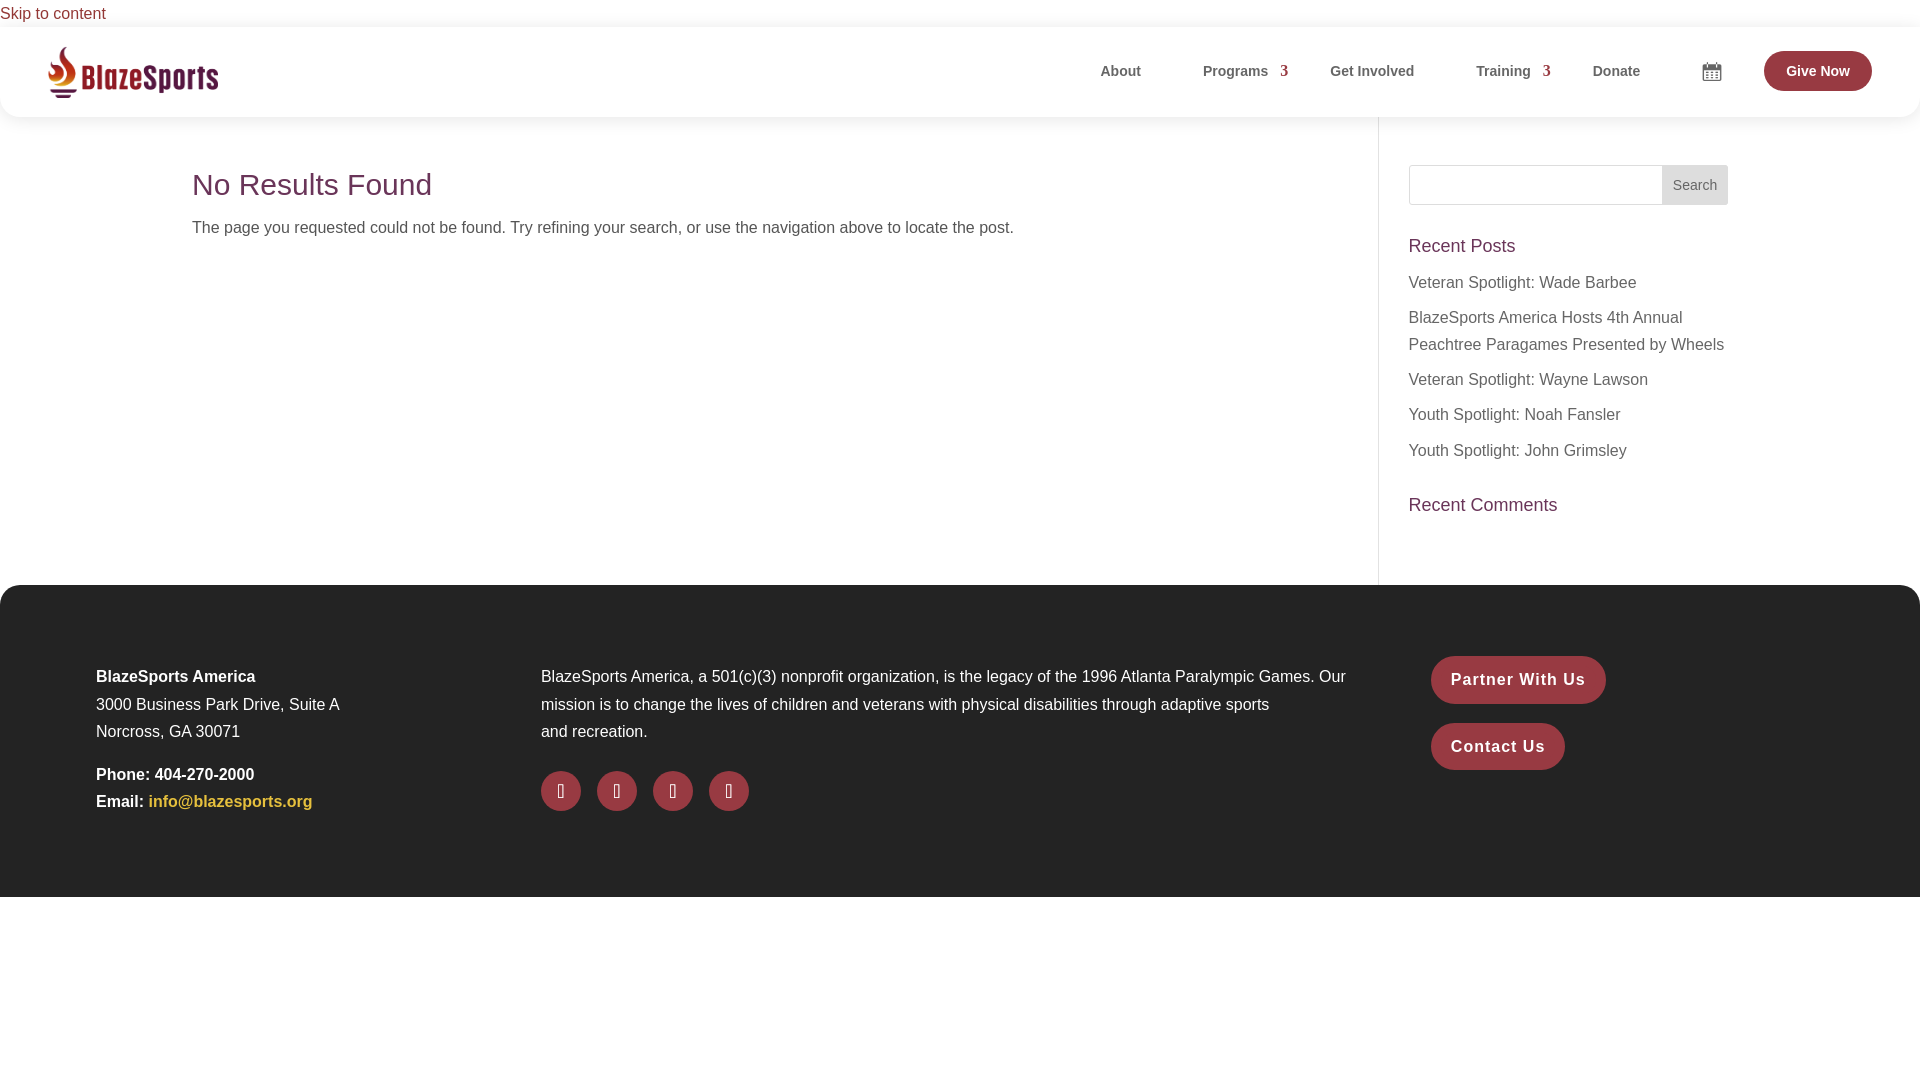 This screenshot has height=1080, width=1920. Describe the element at coordinates (561, 791) in the screenshot. I see `Follow on Facebook` at that location.